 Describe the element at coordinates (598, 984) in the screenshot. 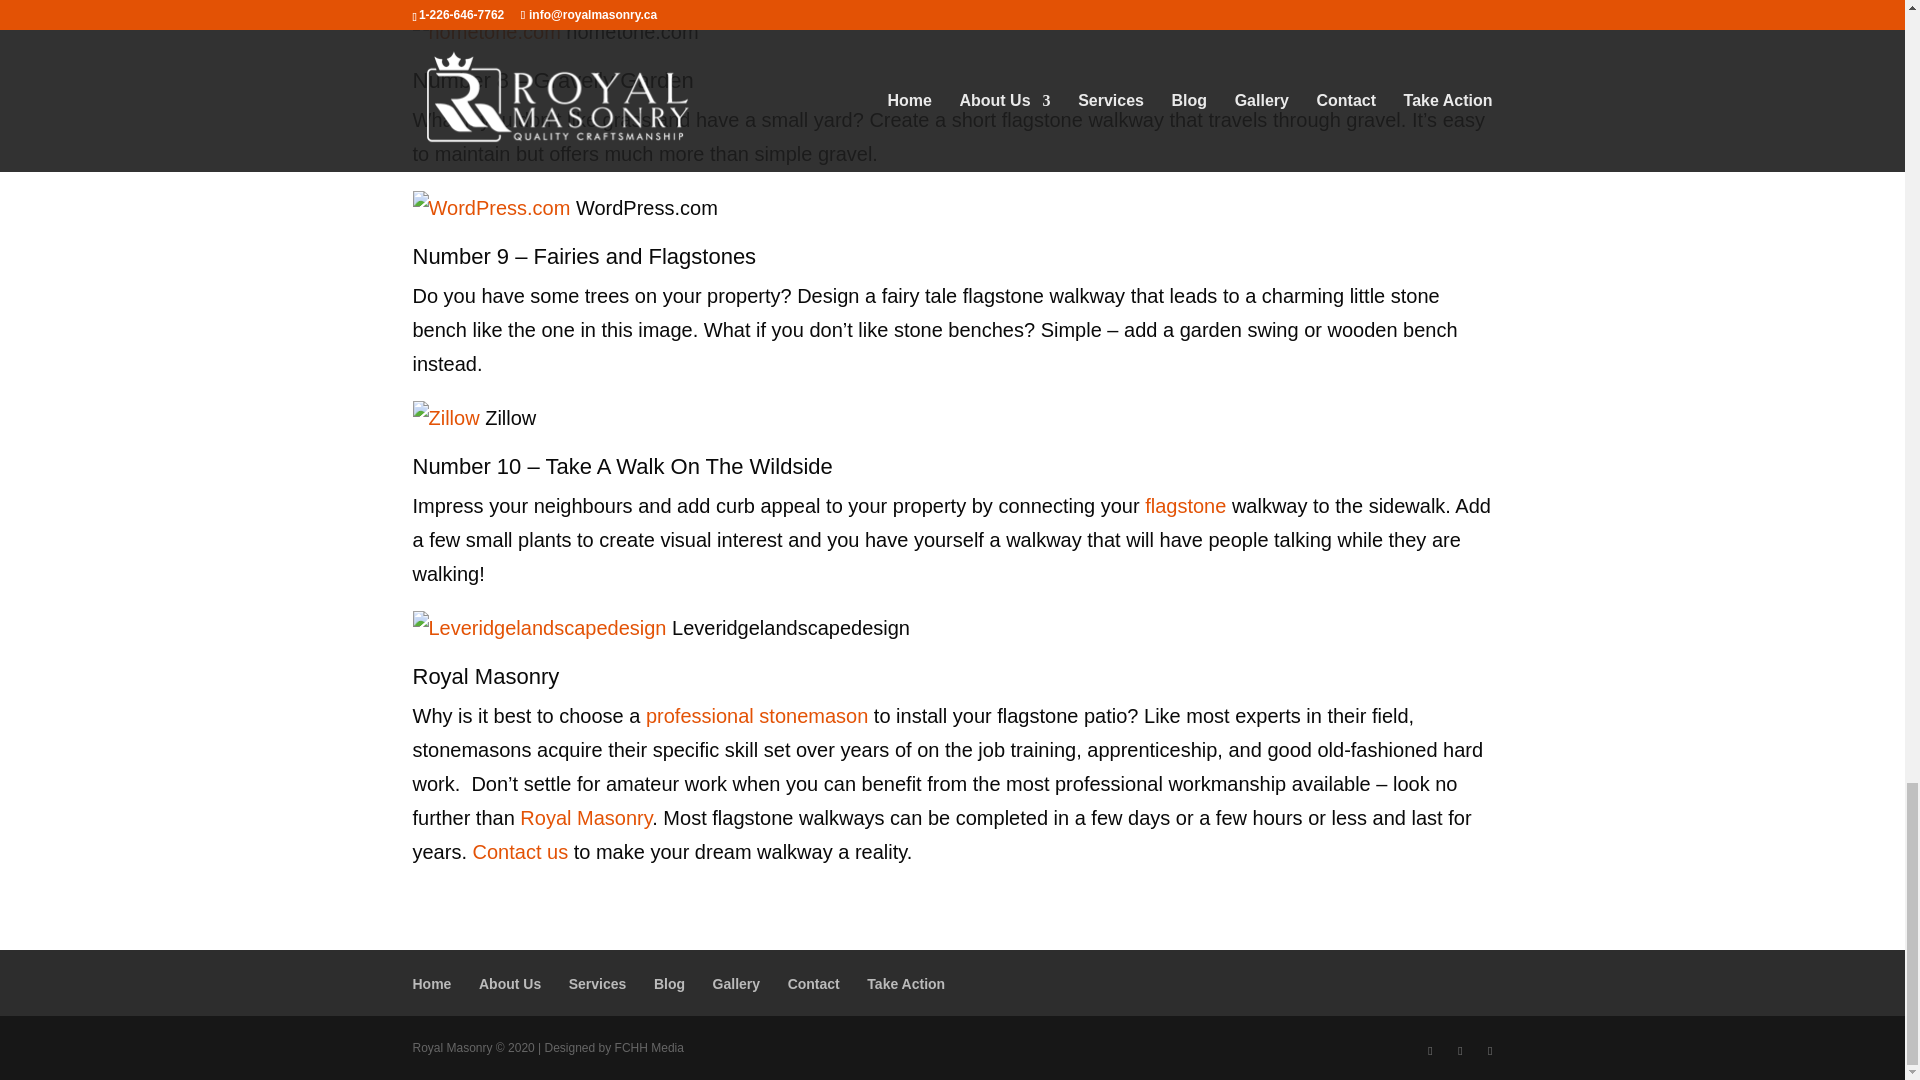

I see `Services` at that location.